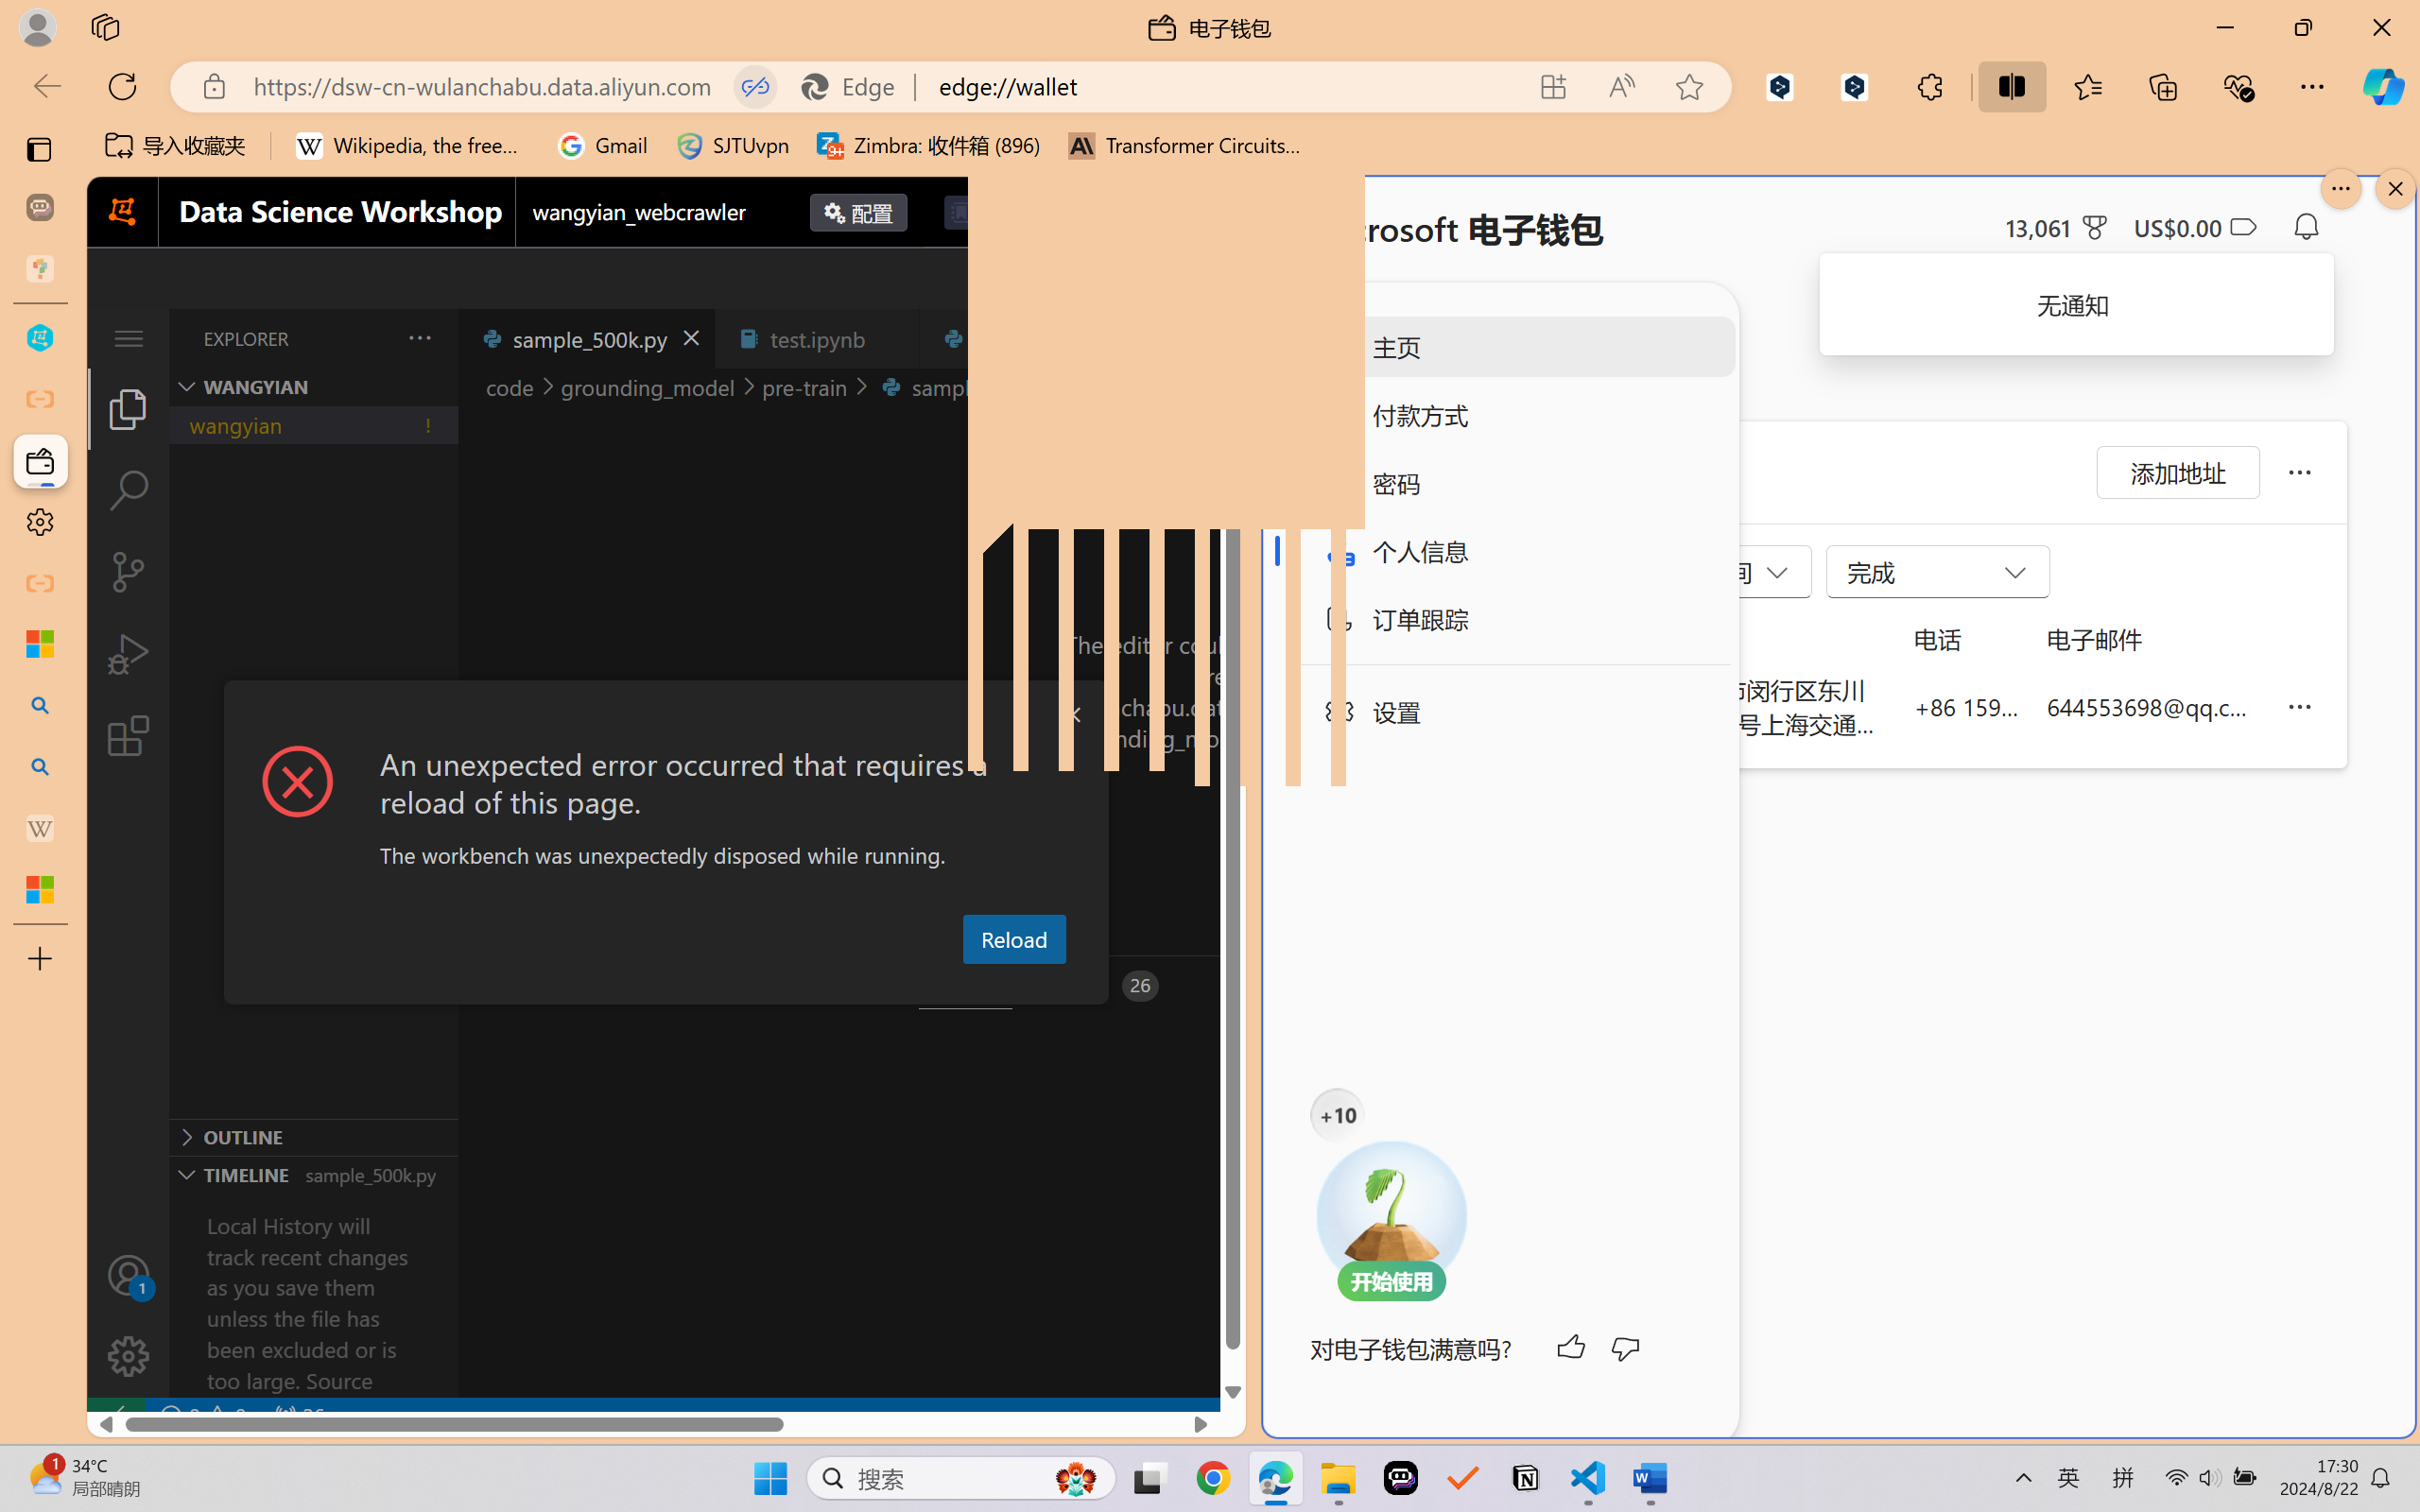 The height and width of the screenshot is (1512, 2420). What do you see at coordinates (658, 986) in the screenshot?
I see `Output (Ctrl+Shift+U)` at bounding box center [658, 986].